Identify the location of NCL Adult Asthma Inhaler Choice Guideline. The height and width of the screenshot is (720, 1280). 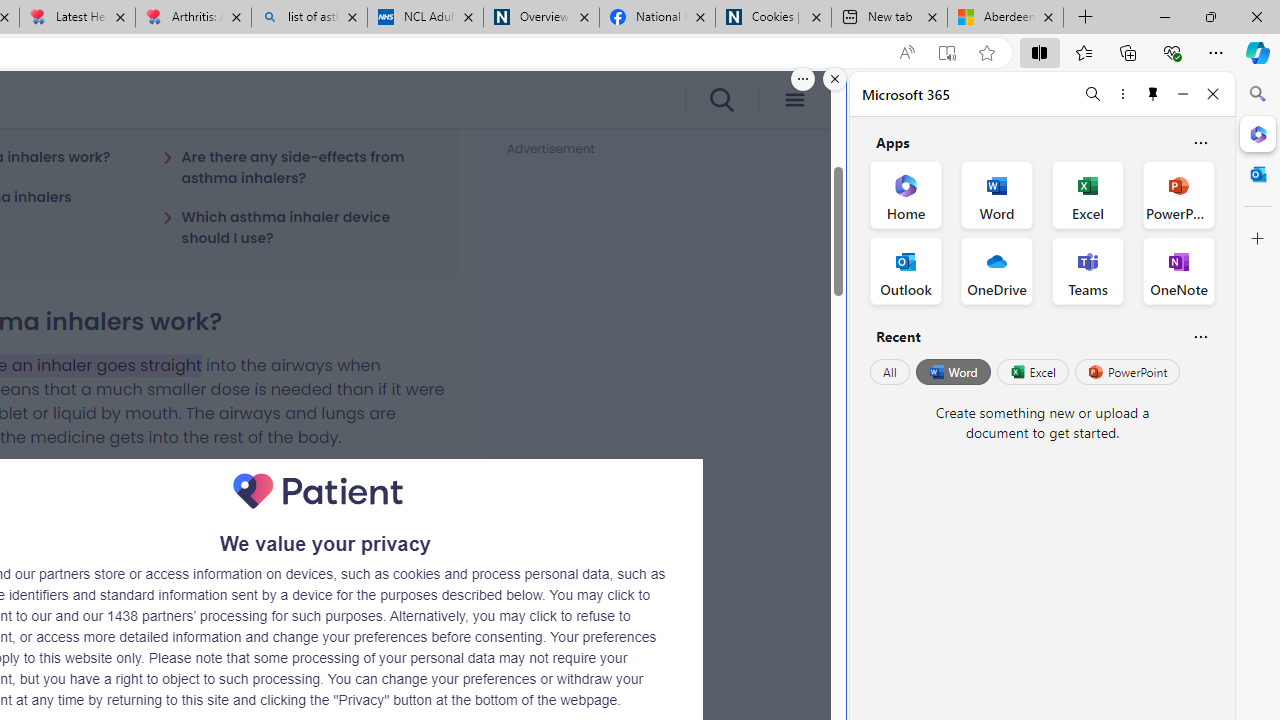
(424, 18).